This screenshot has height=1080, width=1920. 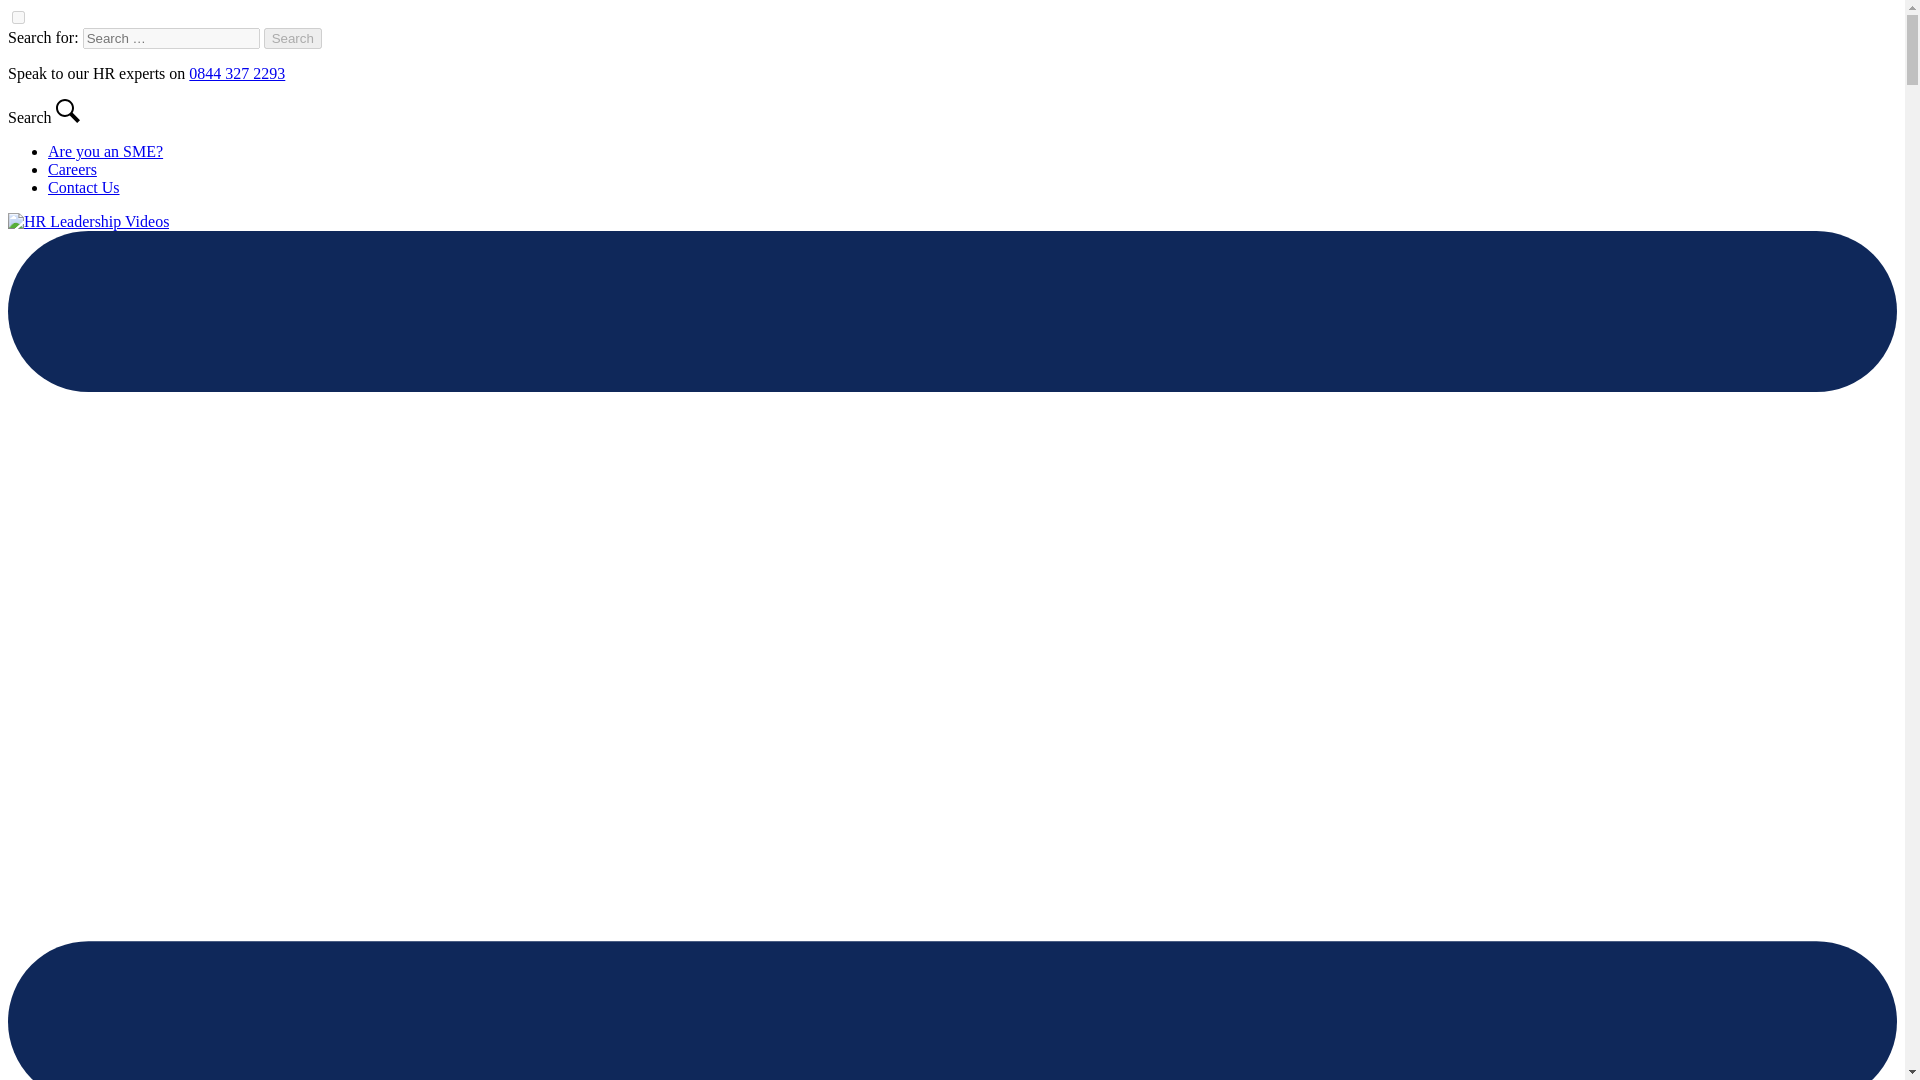 I want to click on on, so click(x=18, y=16).